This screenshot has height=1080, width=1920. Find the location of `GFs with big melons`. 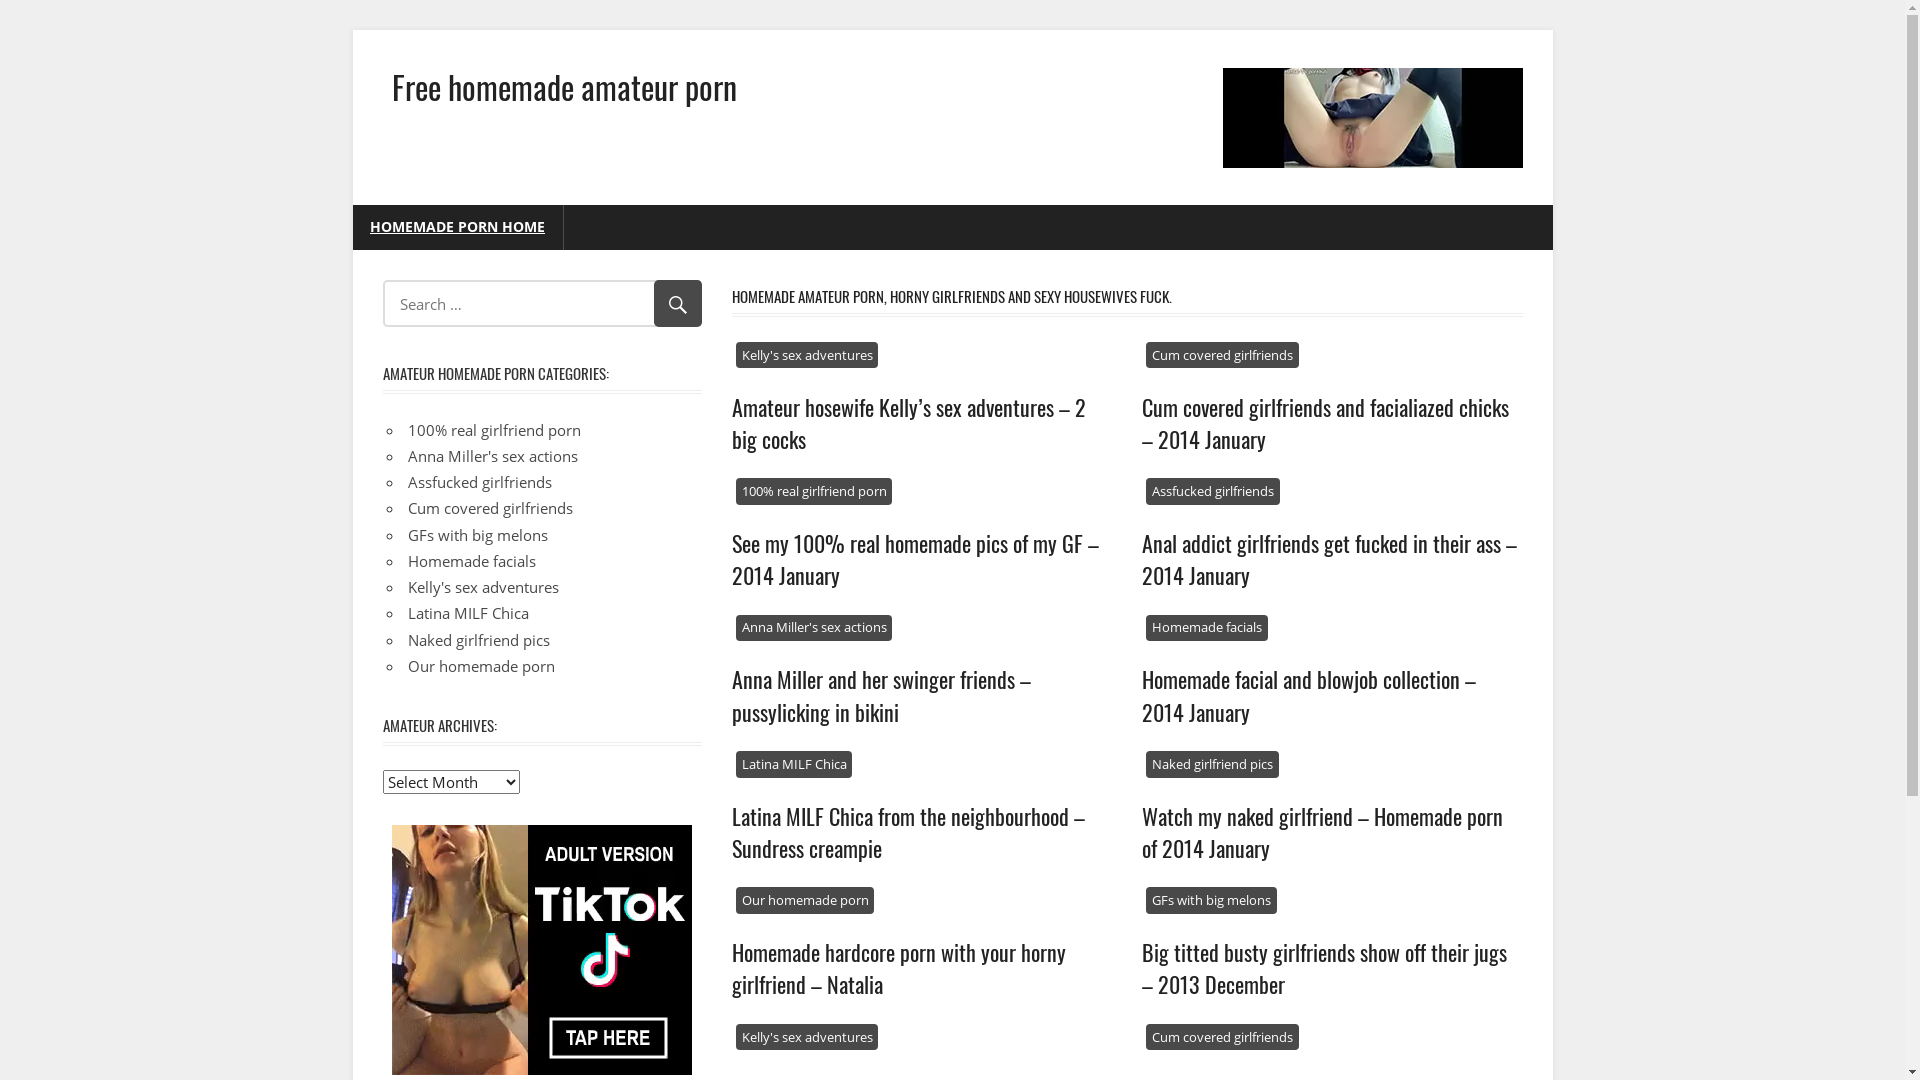

GFs with big melons is located at coordinates (1212, 900).